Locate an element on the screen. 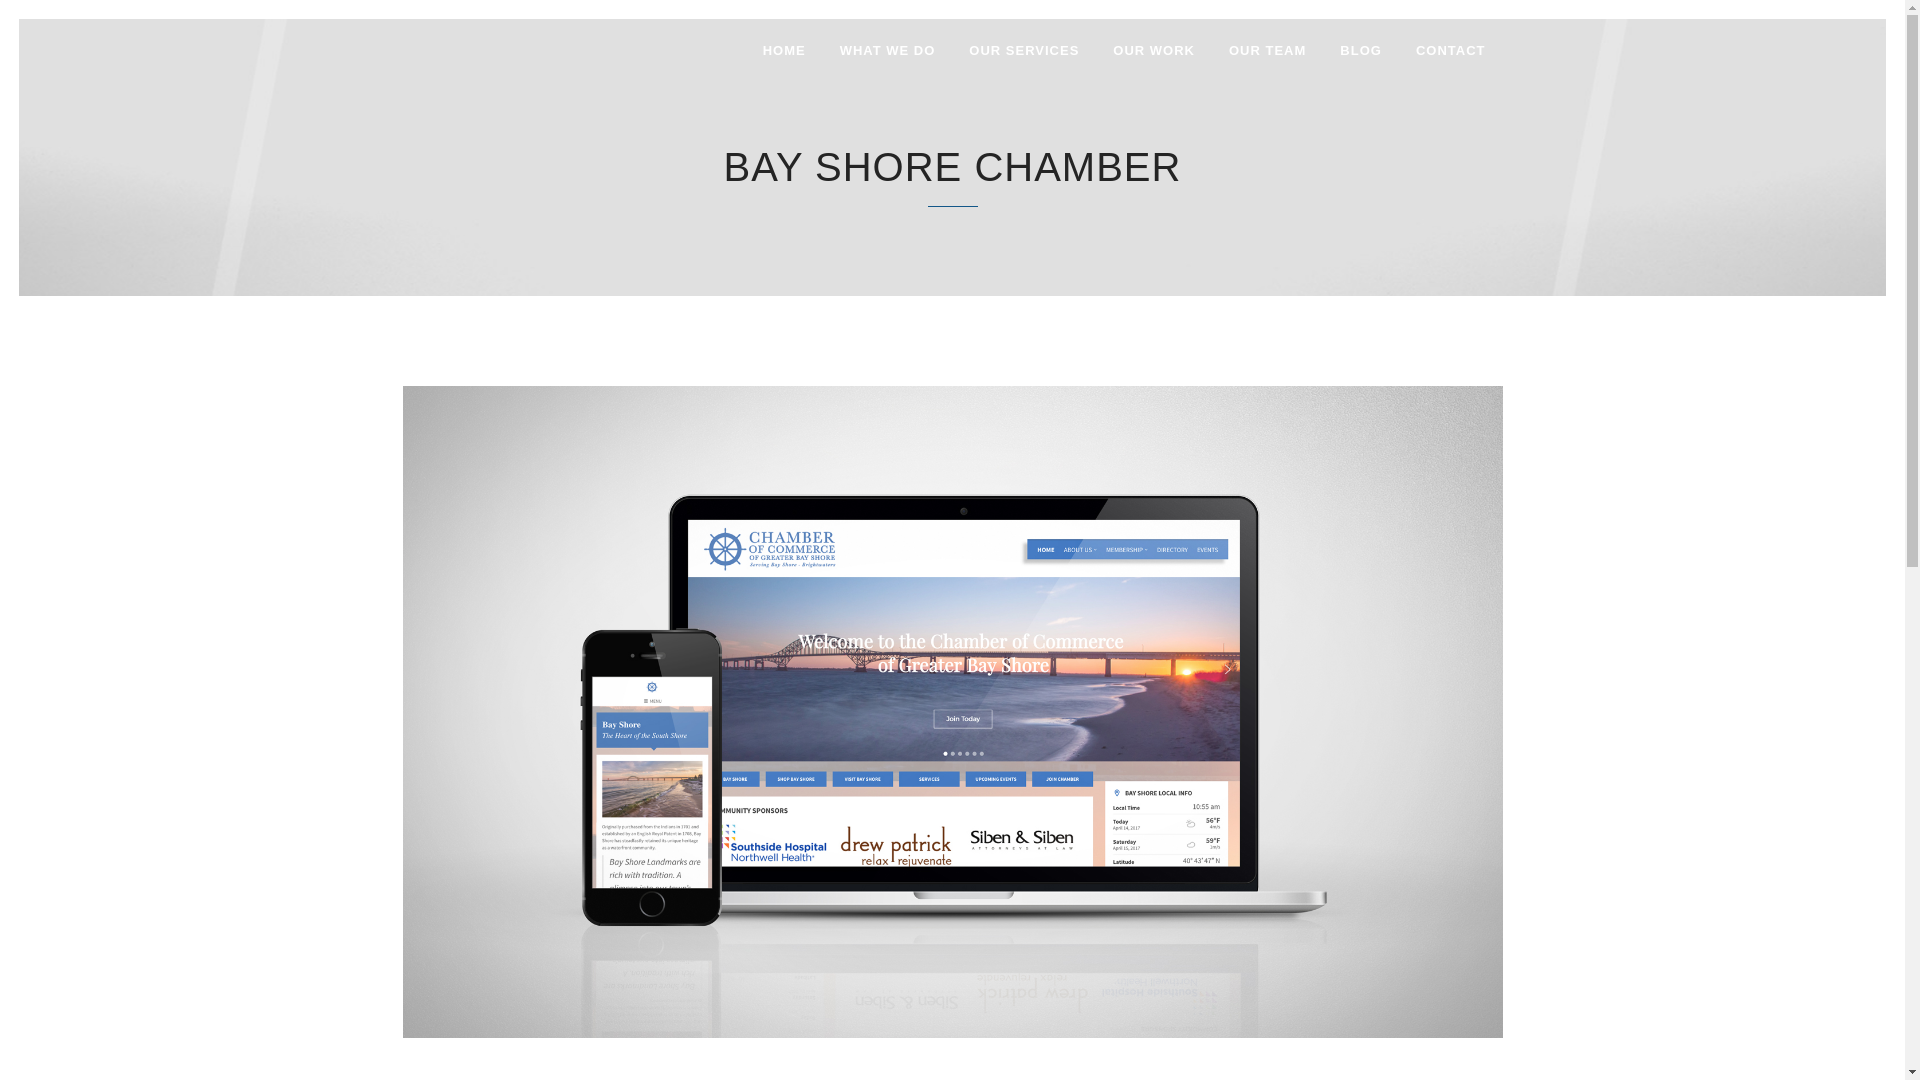  OUR SERVICES is located at coordinates (1024, 50).